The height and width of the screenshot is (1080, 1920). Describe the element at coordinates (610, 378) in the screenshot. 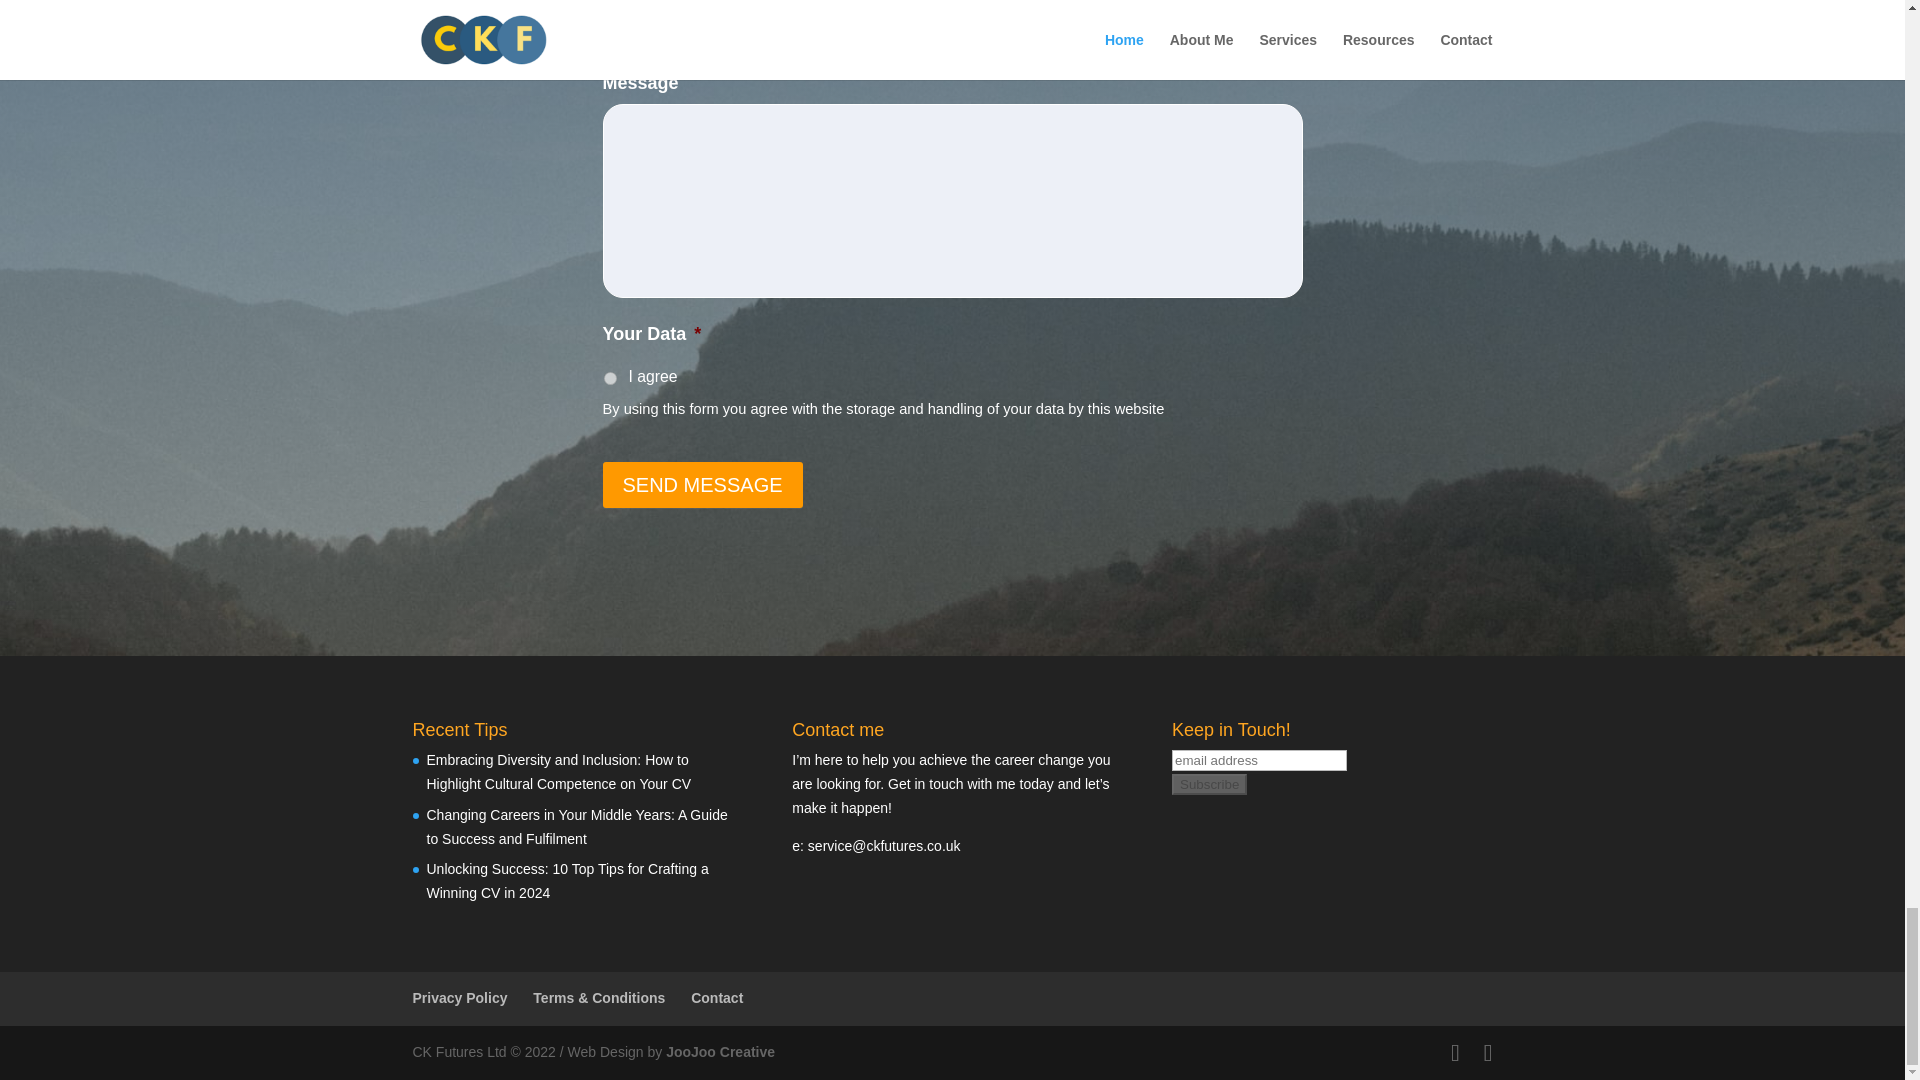

I see `I agree` at that location.